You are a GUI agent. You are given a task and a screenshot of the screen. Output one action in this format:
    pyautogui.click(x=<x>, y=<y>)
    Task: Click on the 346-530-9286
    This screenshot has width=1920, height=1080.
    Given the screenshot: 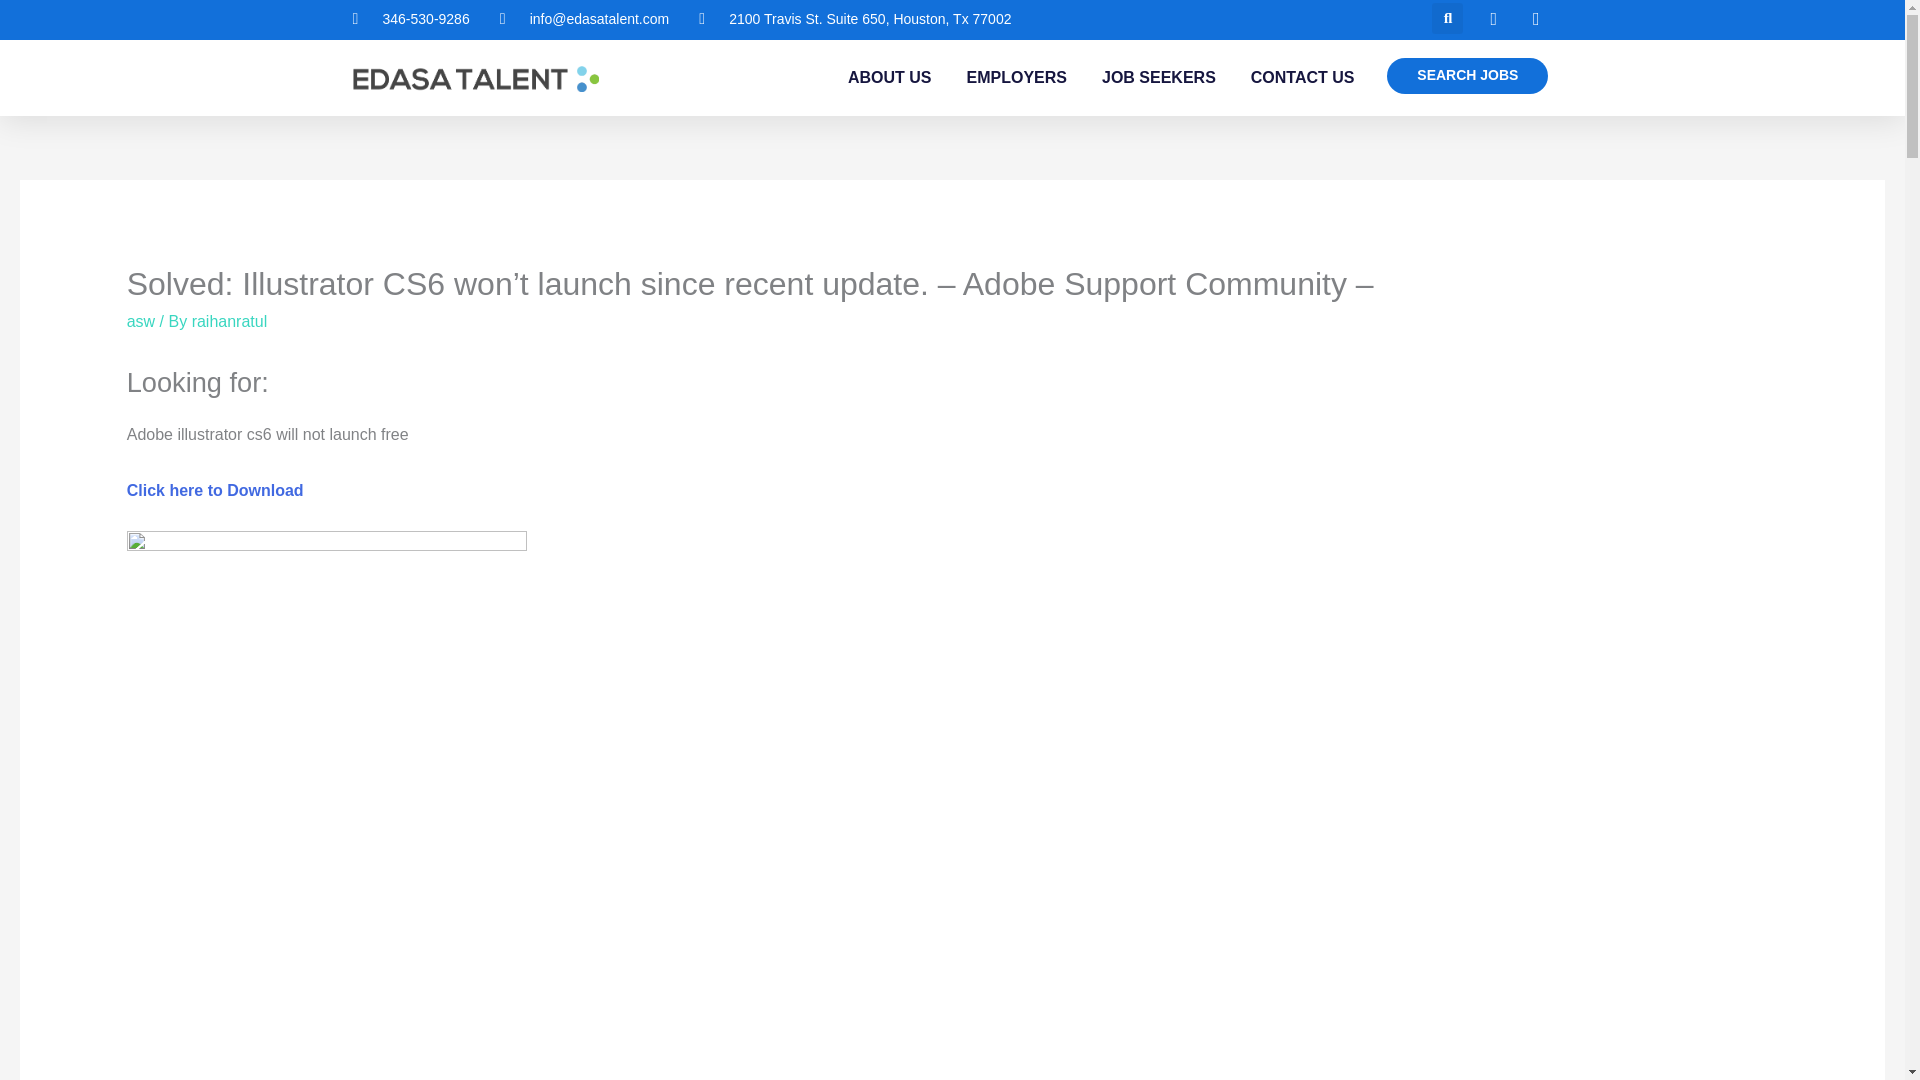 What is the action you would take?
    pyautogui.click(x=410, y=20)
    